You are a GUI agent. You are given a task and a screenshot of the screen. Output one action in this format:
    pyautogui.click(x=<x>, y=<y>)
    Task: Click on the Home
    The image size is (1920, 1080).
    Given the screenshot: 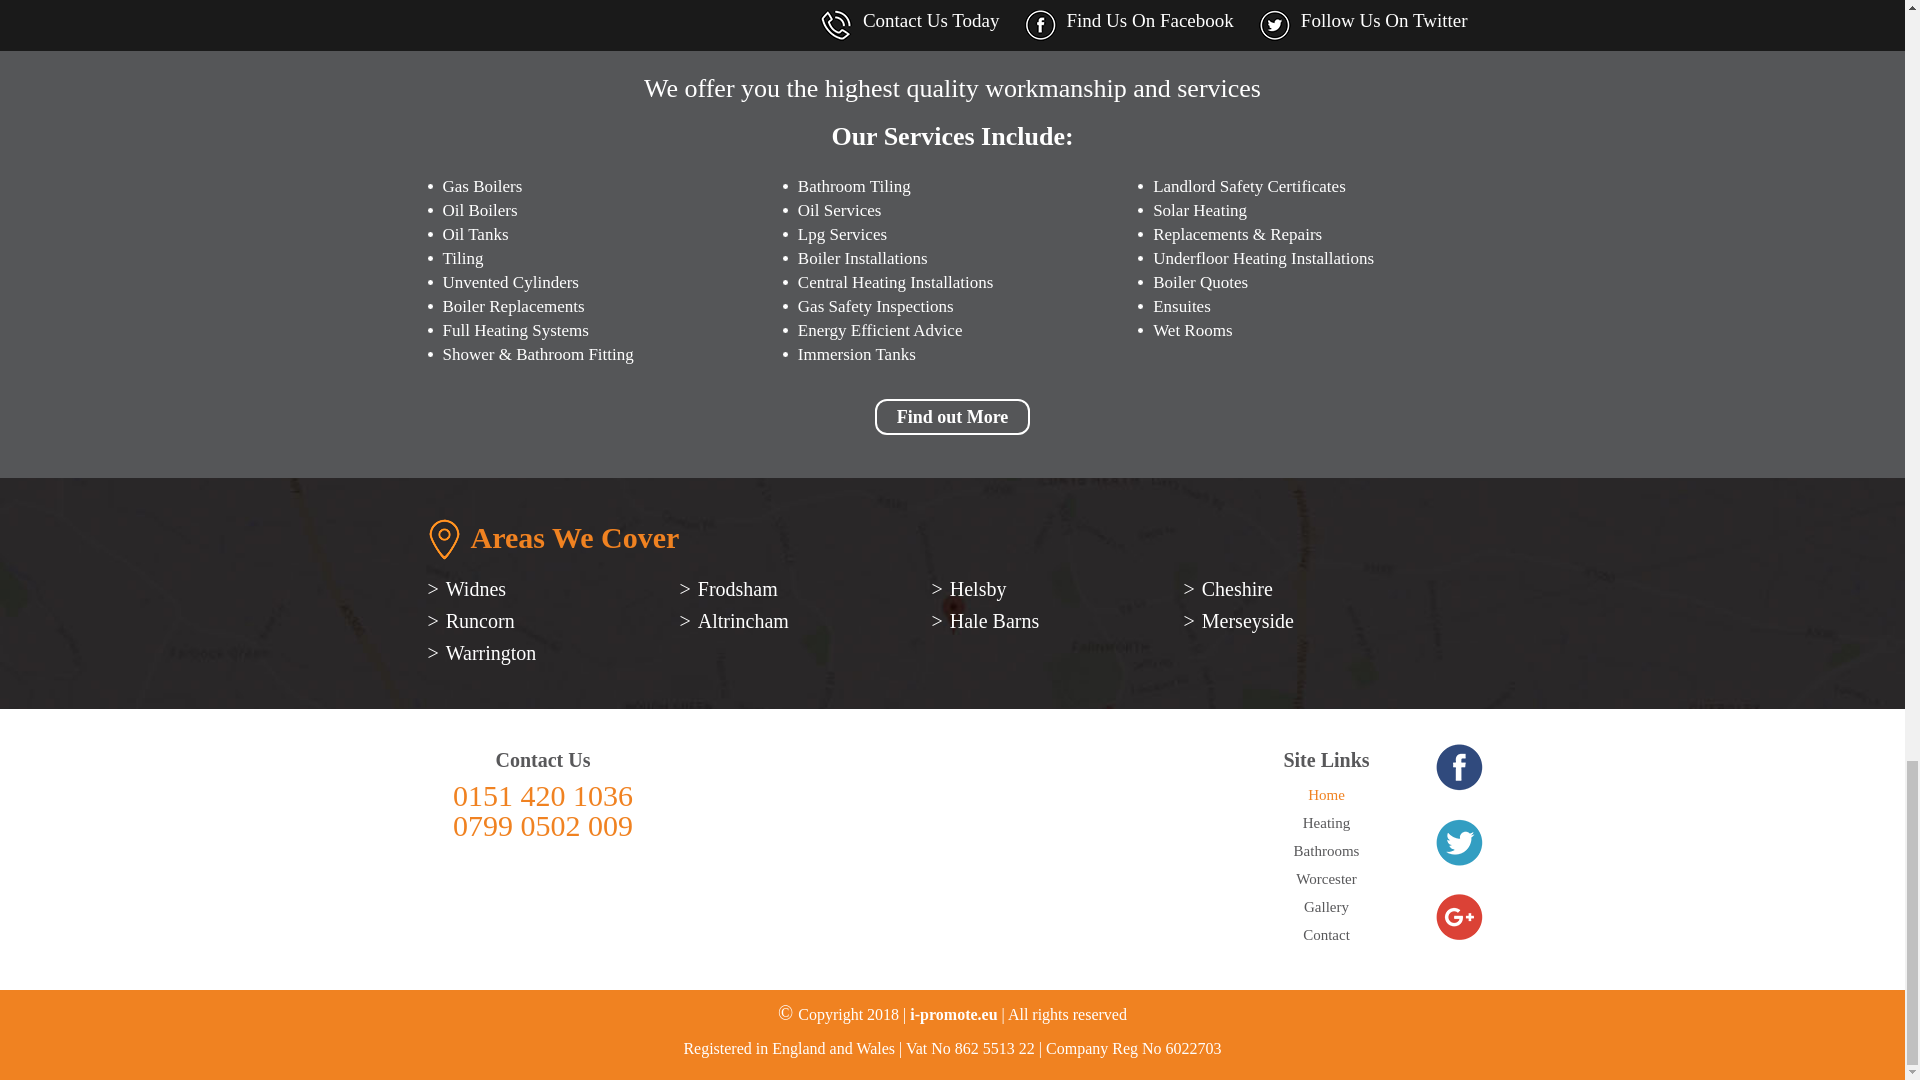 What is the action you would take?
    pyautogui.click(x=1326, y=795)
    